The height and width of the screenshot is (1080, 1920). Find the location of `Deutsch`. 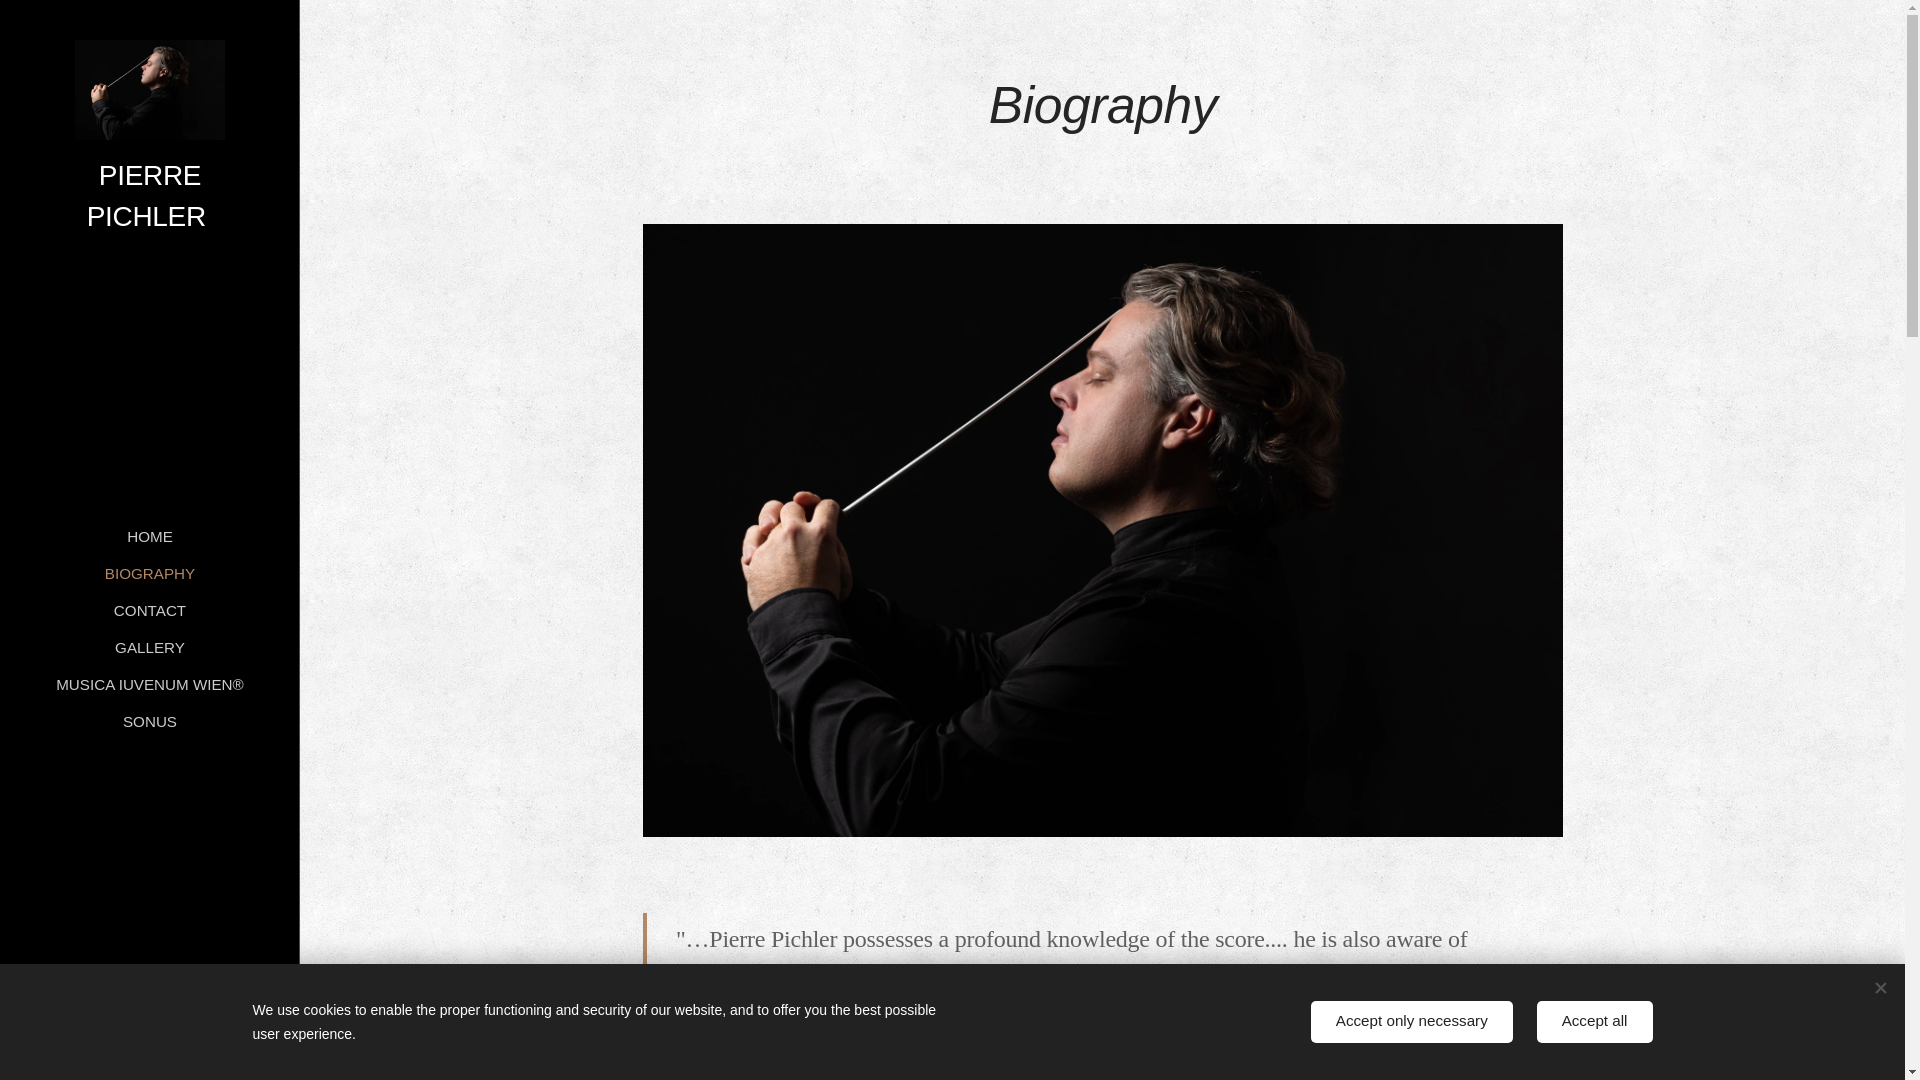

Deutsch is located at coordinates (92, 1030).